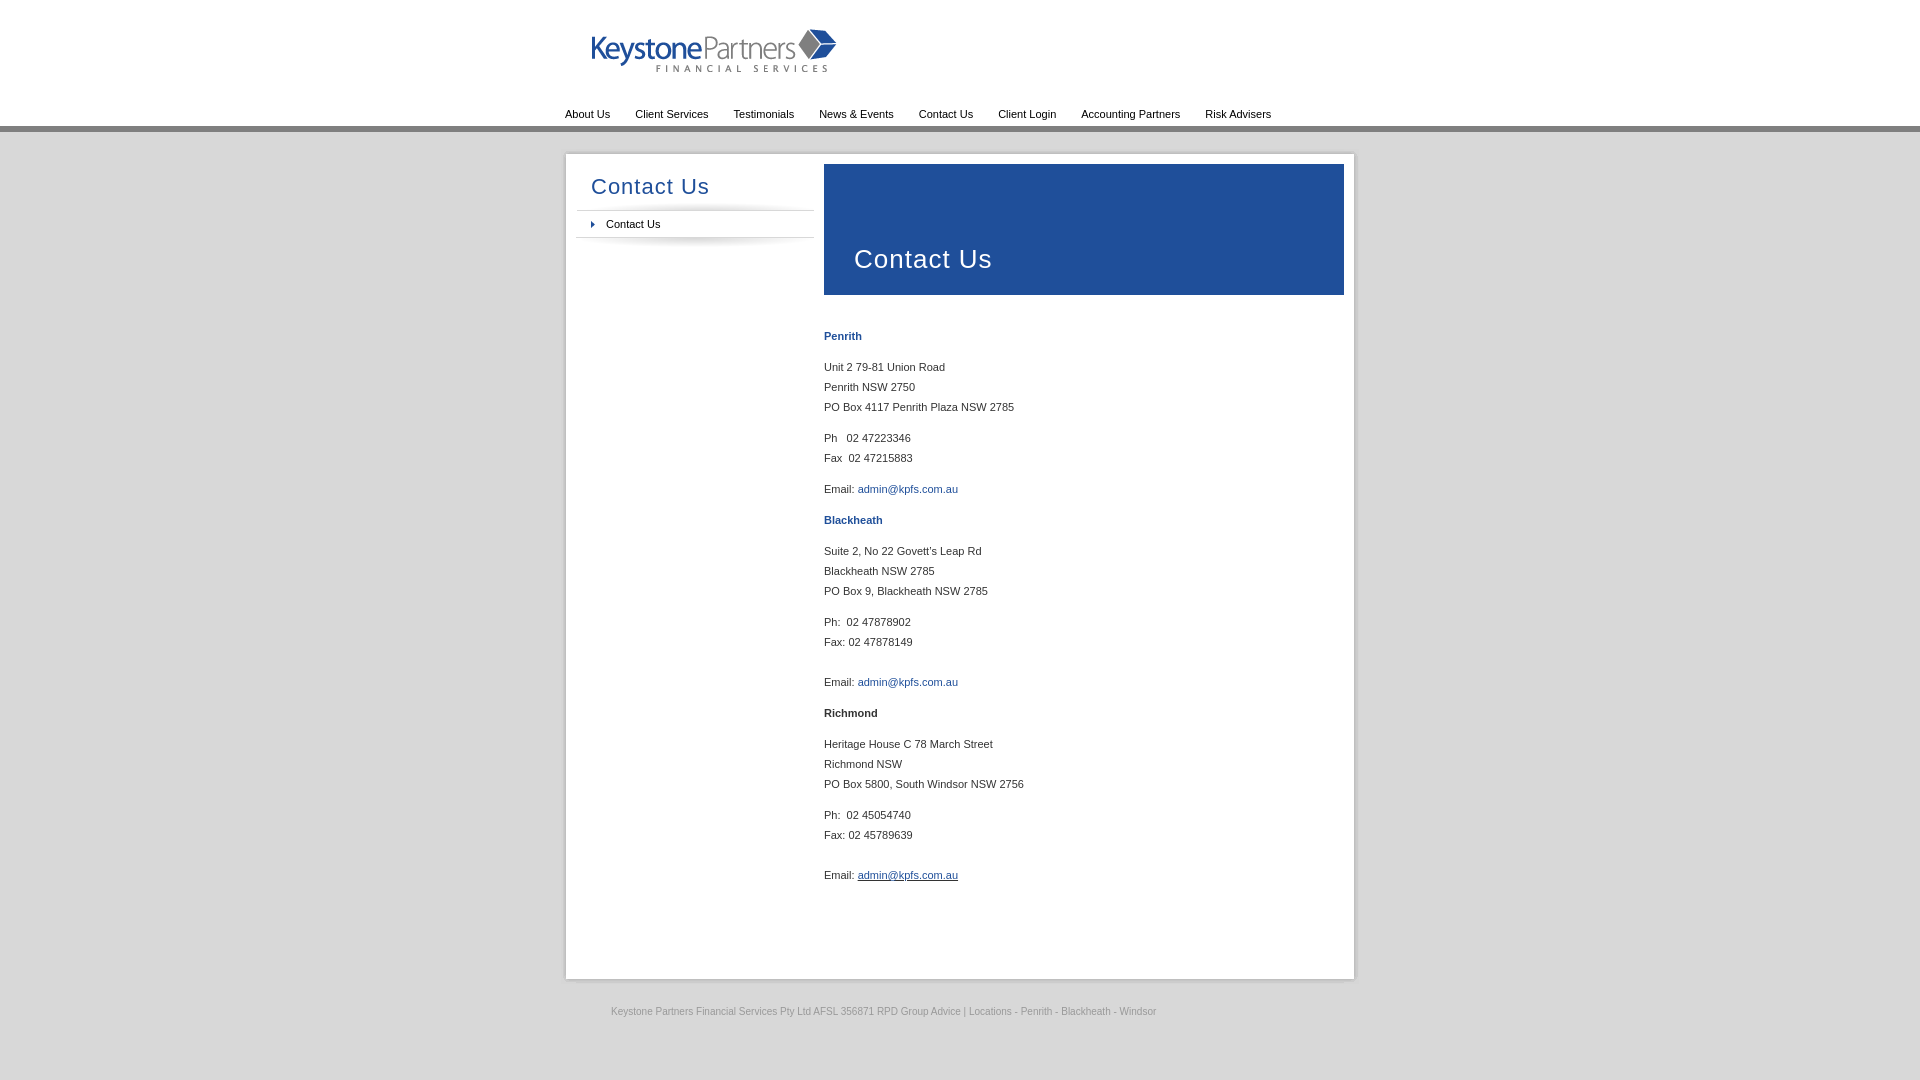 Image resolution: width=1920 pixels, height=1080 pixels. Describe the element at coordinates (1238, 114) in the screenshot. I see `Risk Advisers` at that location.